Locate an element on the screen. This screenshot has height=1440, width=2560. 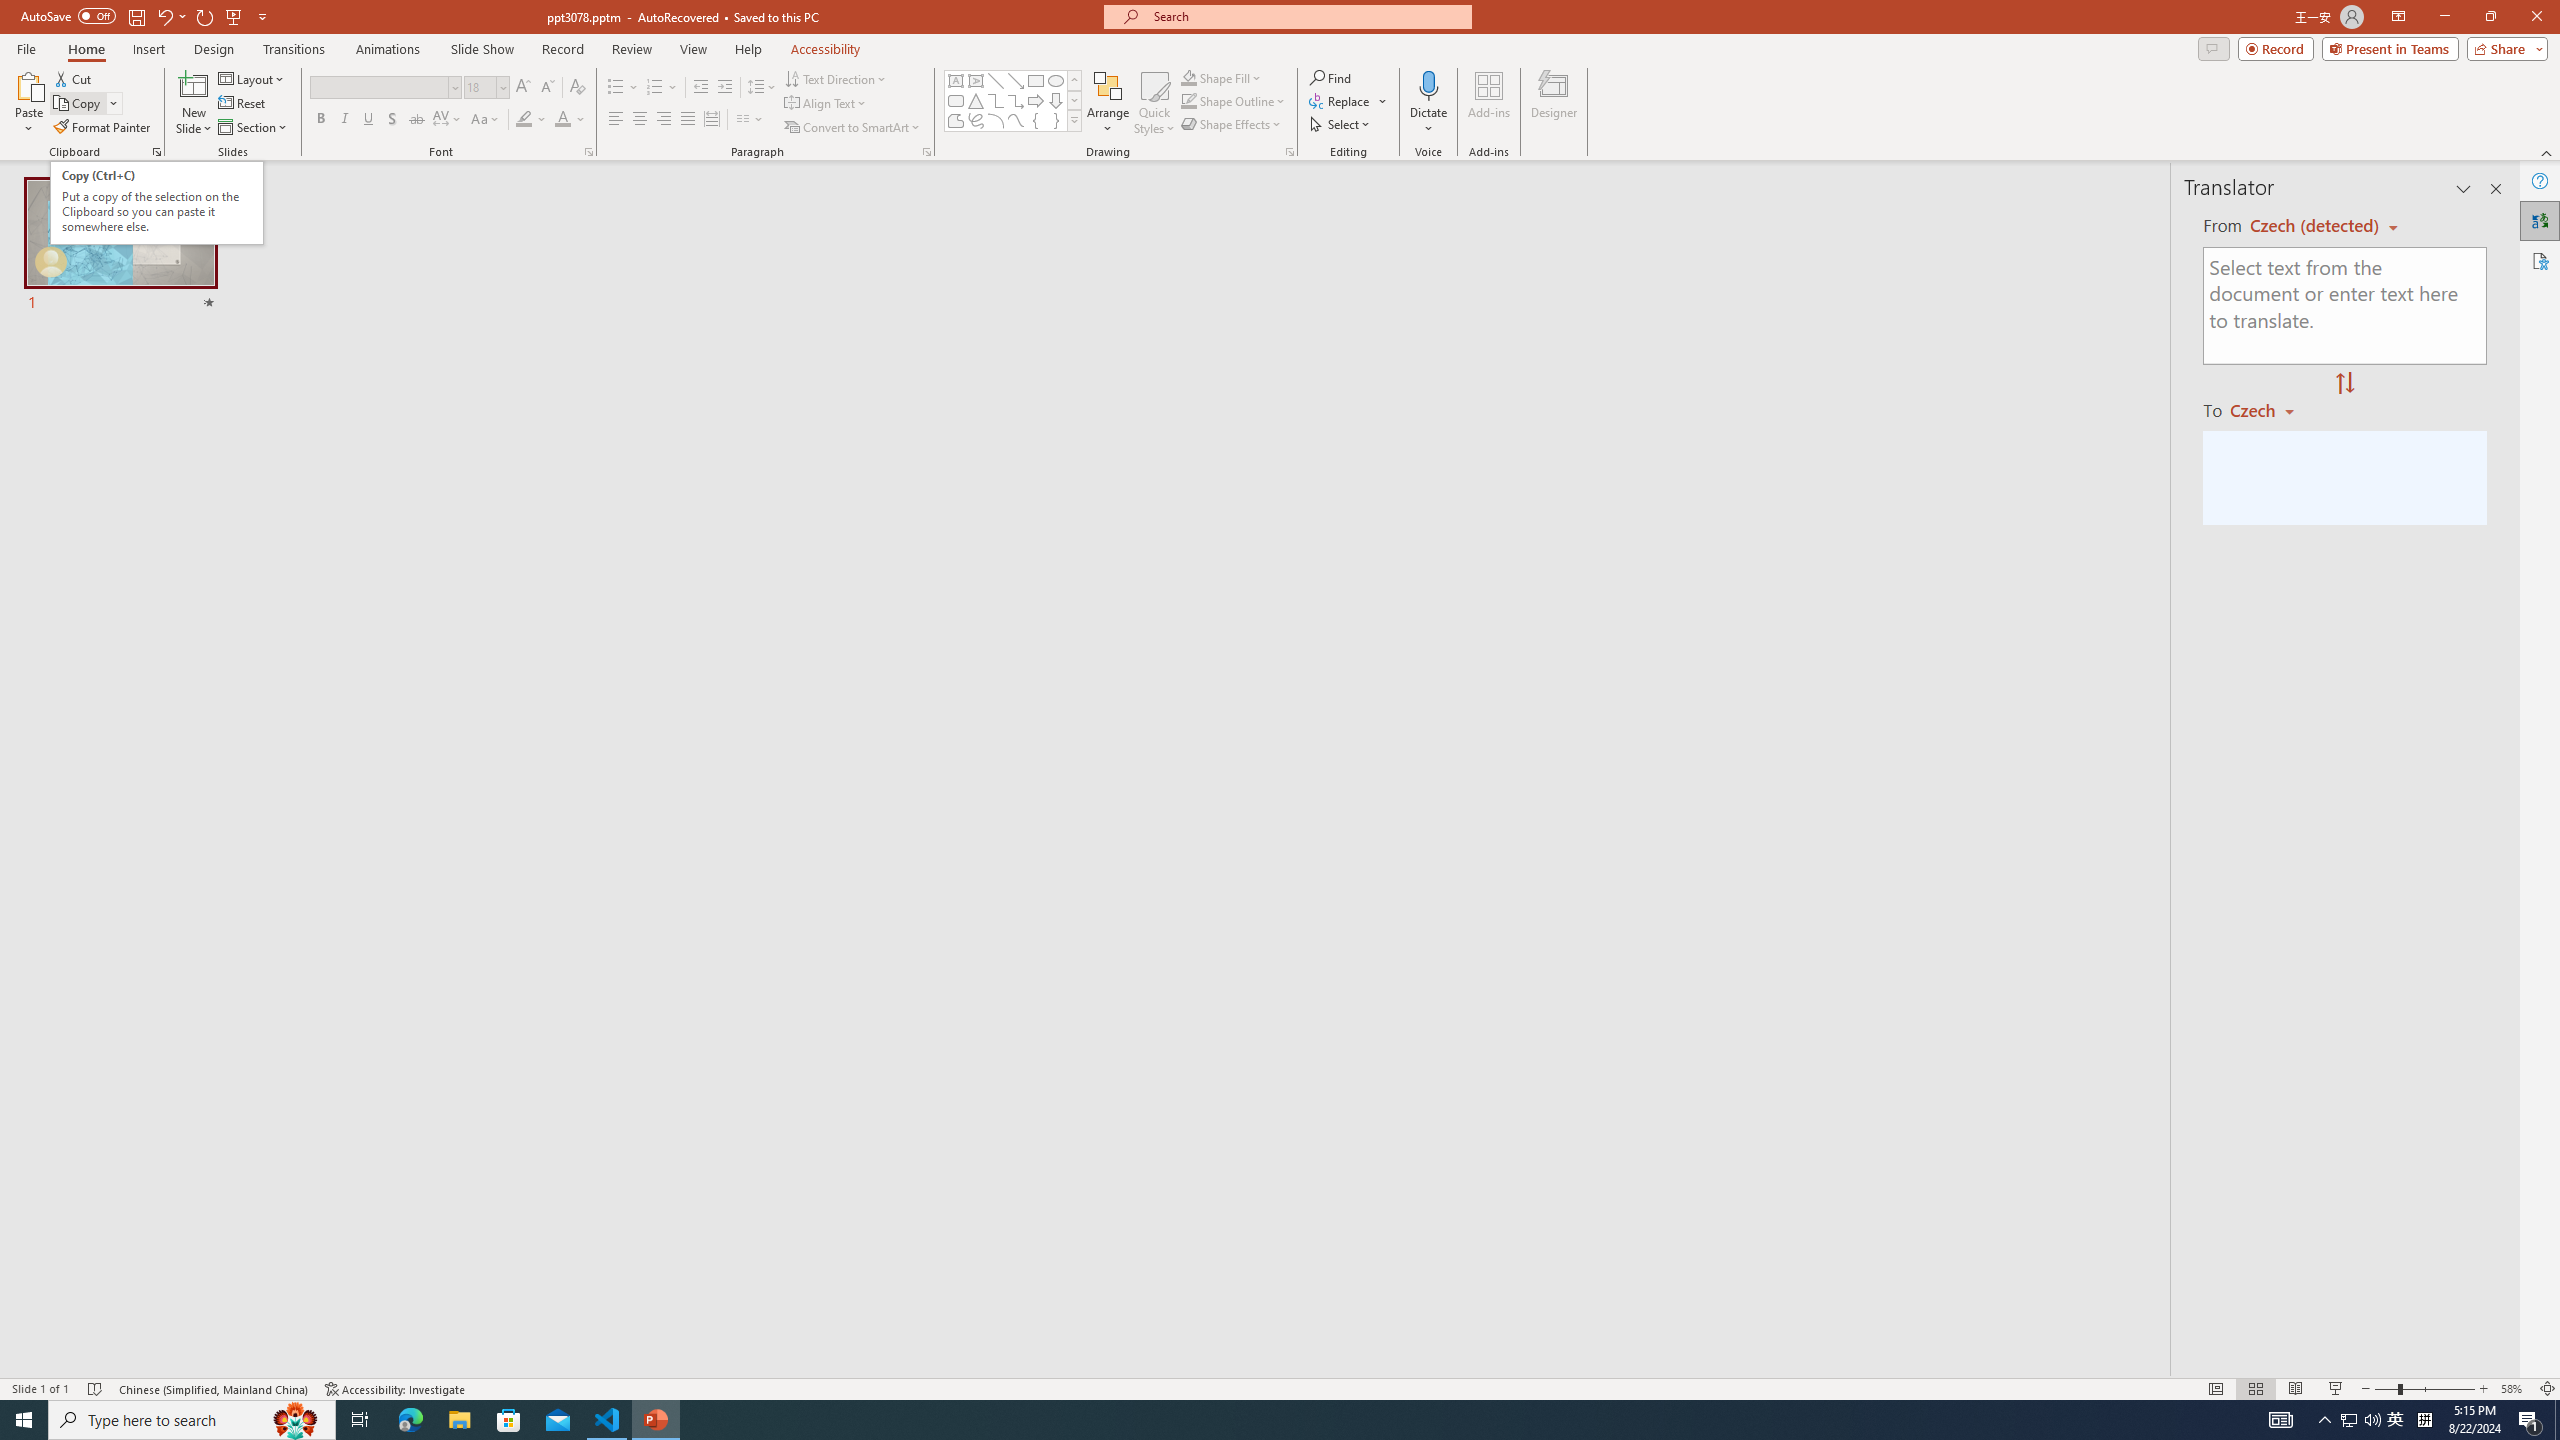
Ribbon Display Options is located at coordinates (2398, 17).